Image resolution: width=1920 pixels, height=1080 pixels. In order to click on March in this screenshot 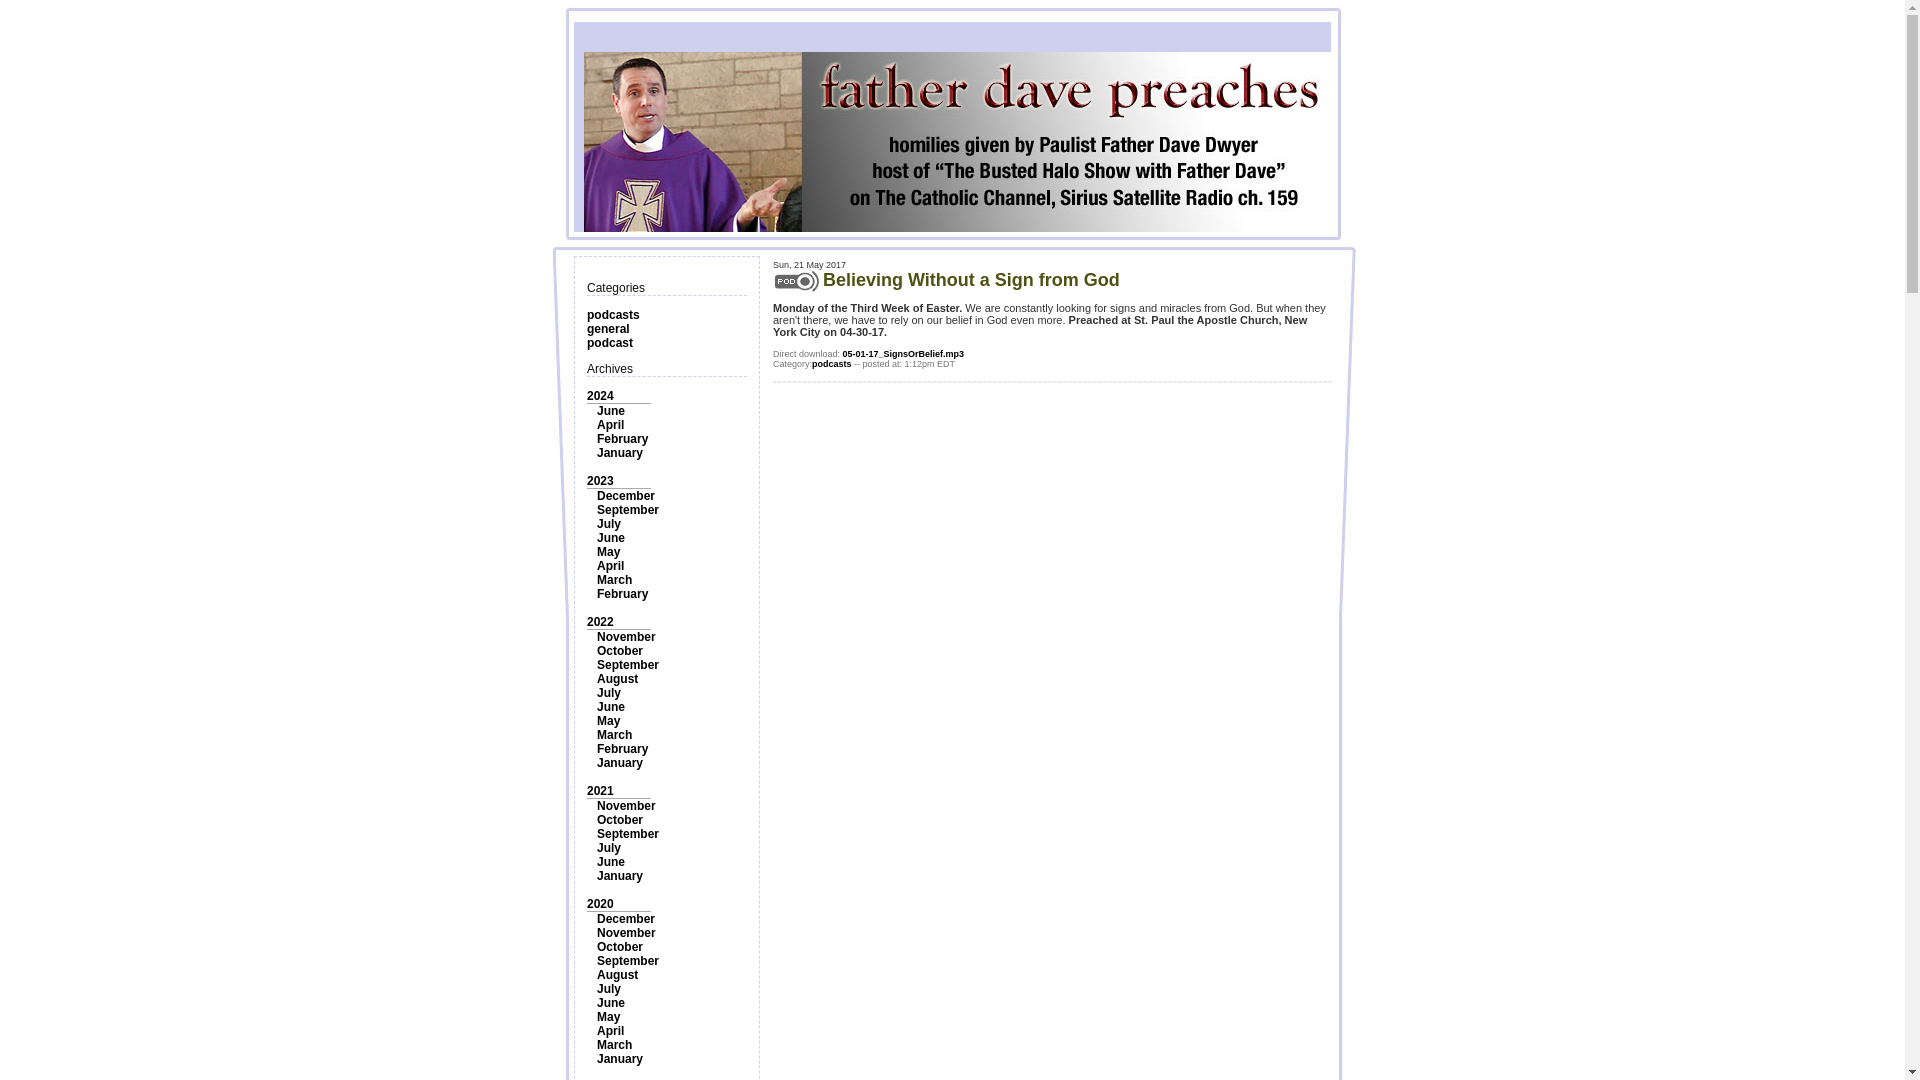, I will do `click(614, 734)`.